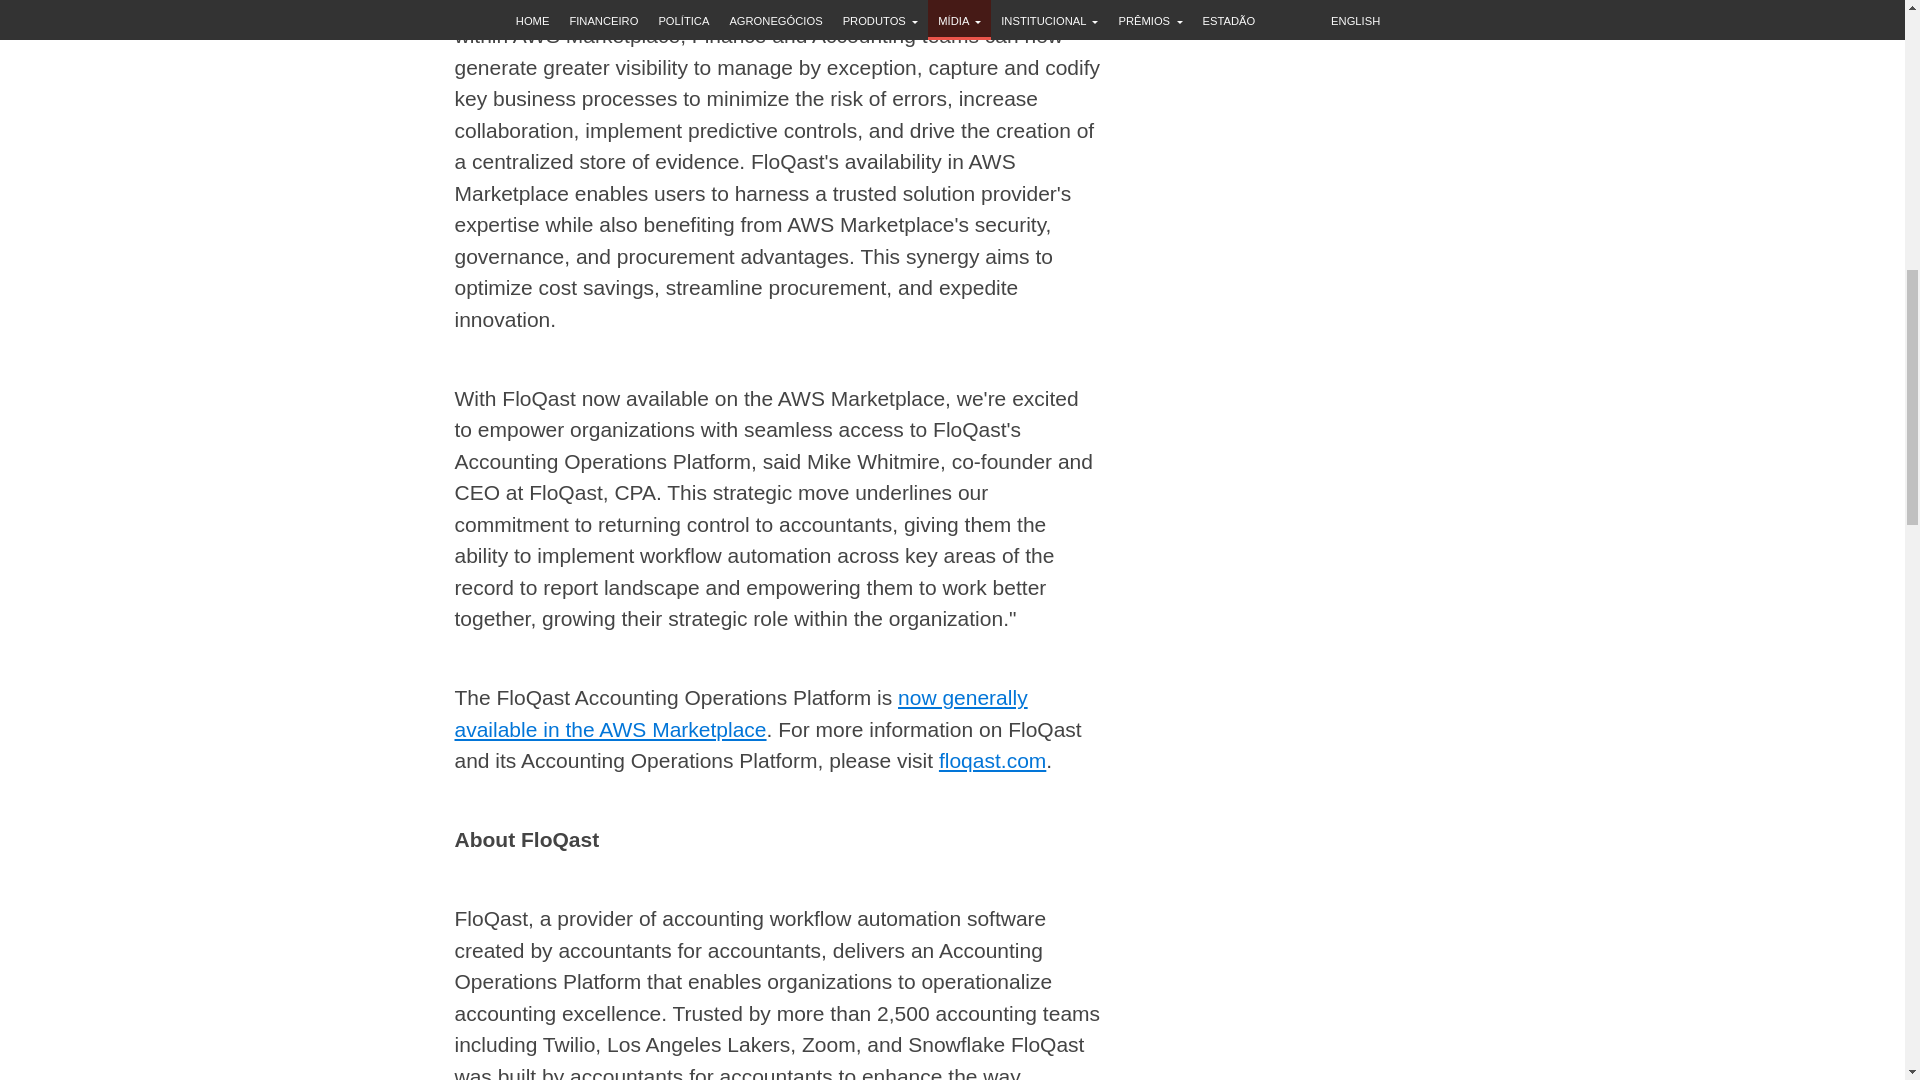 The width and height of the screenshot is (1920, 1080). What do you see at coordinates (740, 712) in the screenshot?
I see `now generally available in the AWS Marketplace` at bounding box center [740, 712].